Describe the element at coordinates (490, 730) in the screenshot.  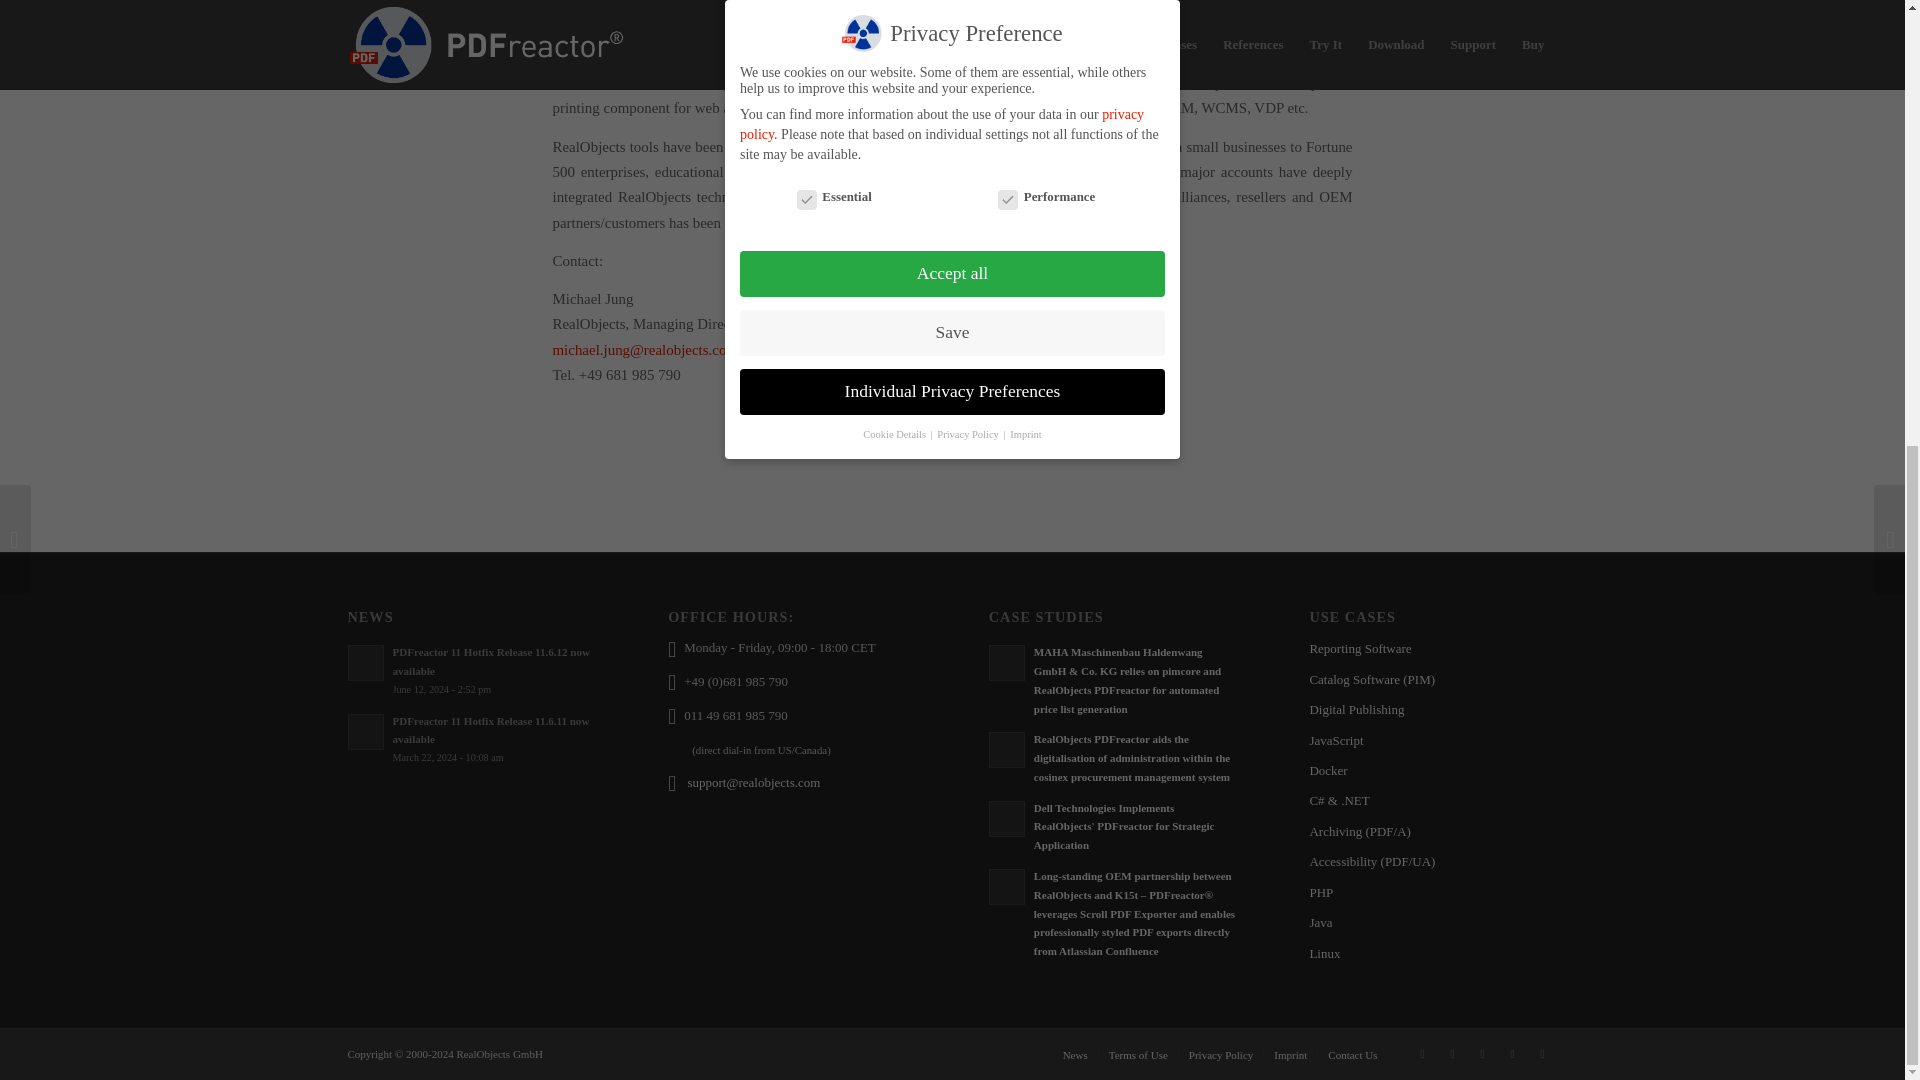
I see `Read: PDFreactor 11 Hotfix Release 11.6.11 now available` at that location.